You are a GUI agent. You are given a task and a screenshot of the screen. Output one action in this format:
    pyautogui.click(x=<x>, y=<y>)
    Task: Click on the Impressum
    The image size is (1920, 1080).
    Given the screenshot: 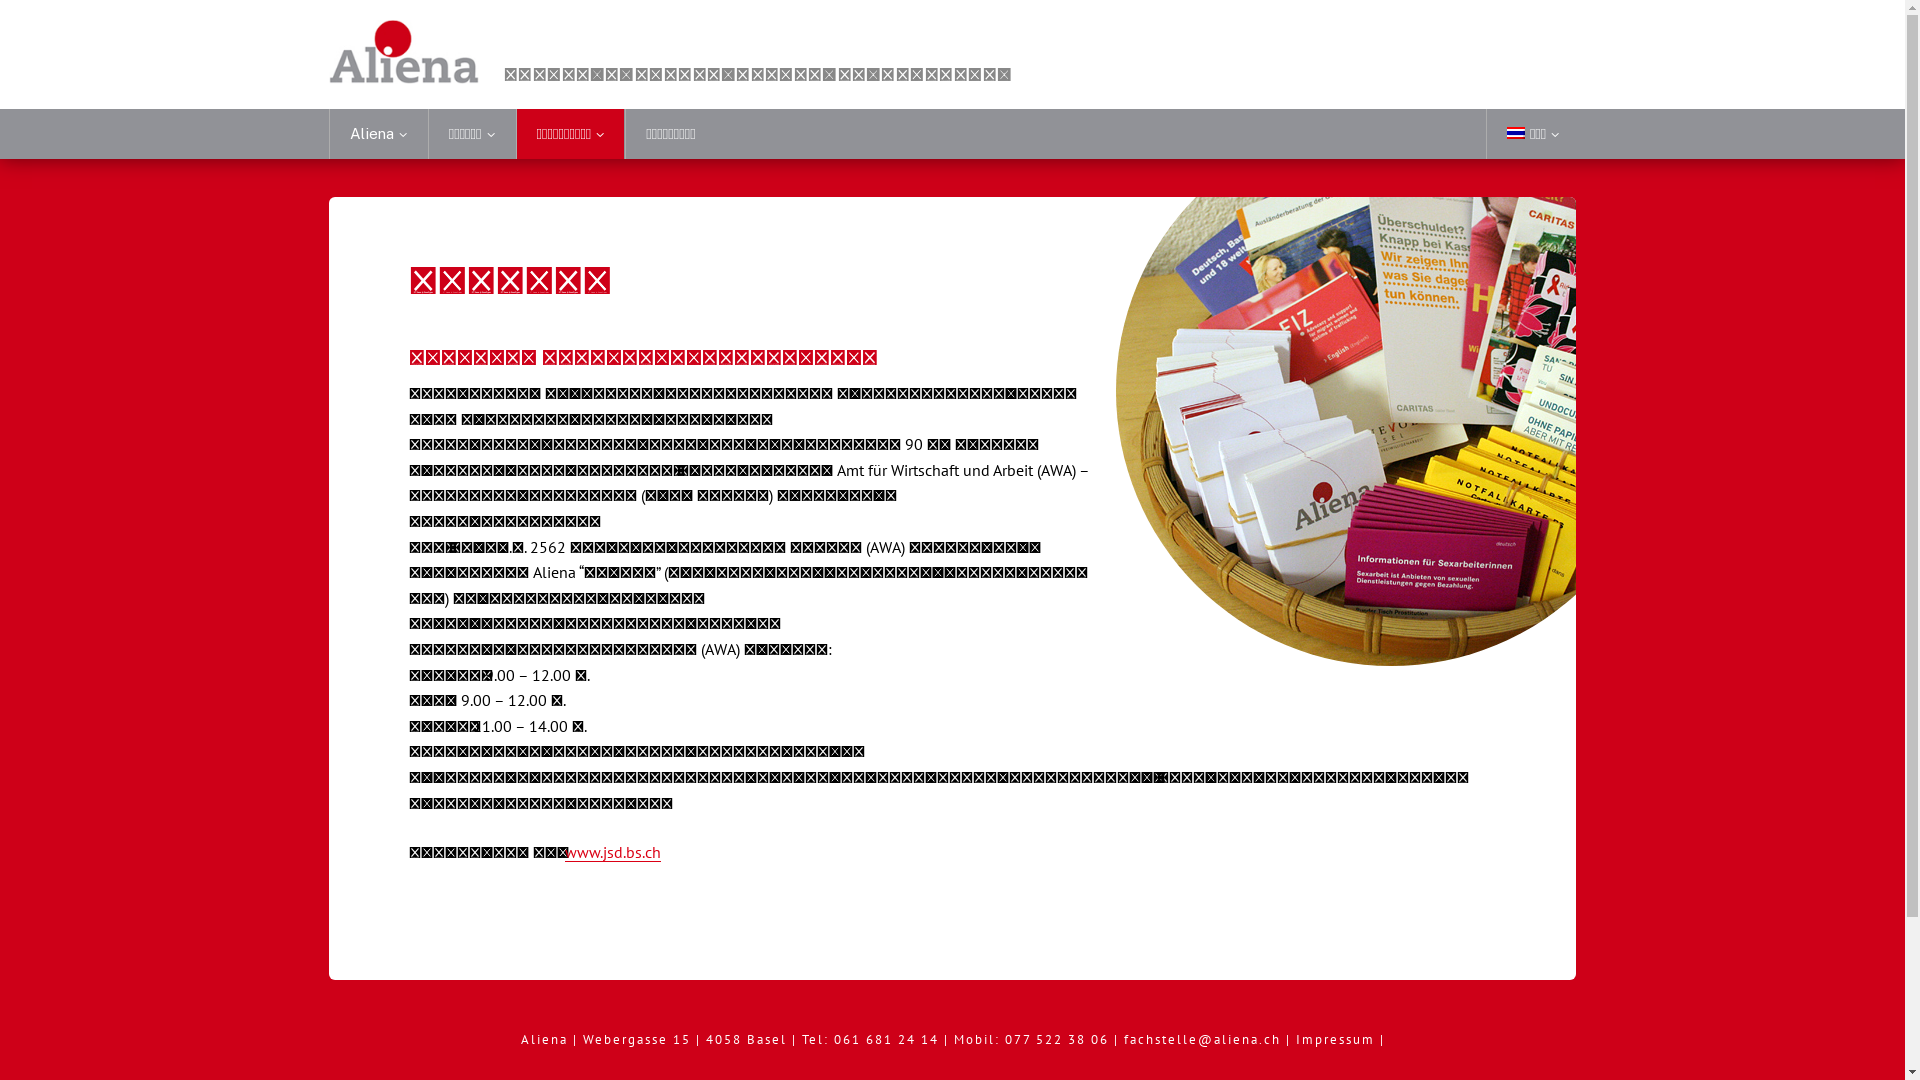 What is the action you would take?
    pyautogui.click(x=1338, y=1040)
    